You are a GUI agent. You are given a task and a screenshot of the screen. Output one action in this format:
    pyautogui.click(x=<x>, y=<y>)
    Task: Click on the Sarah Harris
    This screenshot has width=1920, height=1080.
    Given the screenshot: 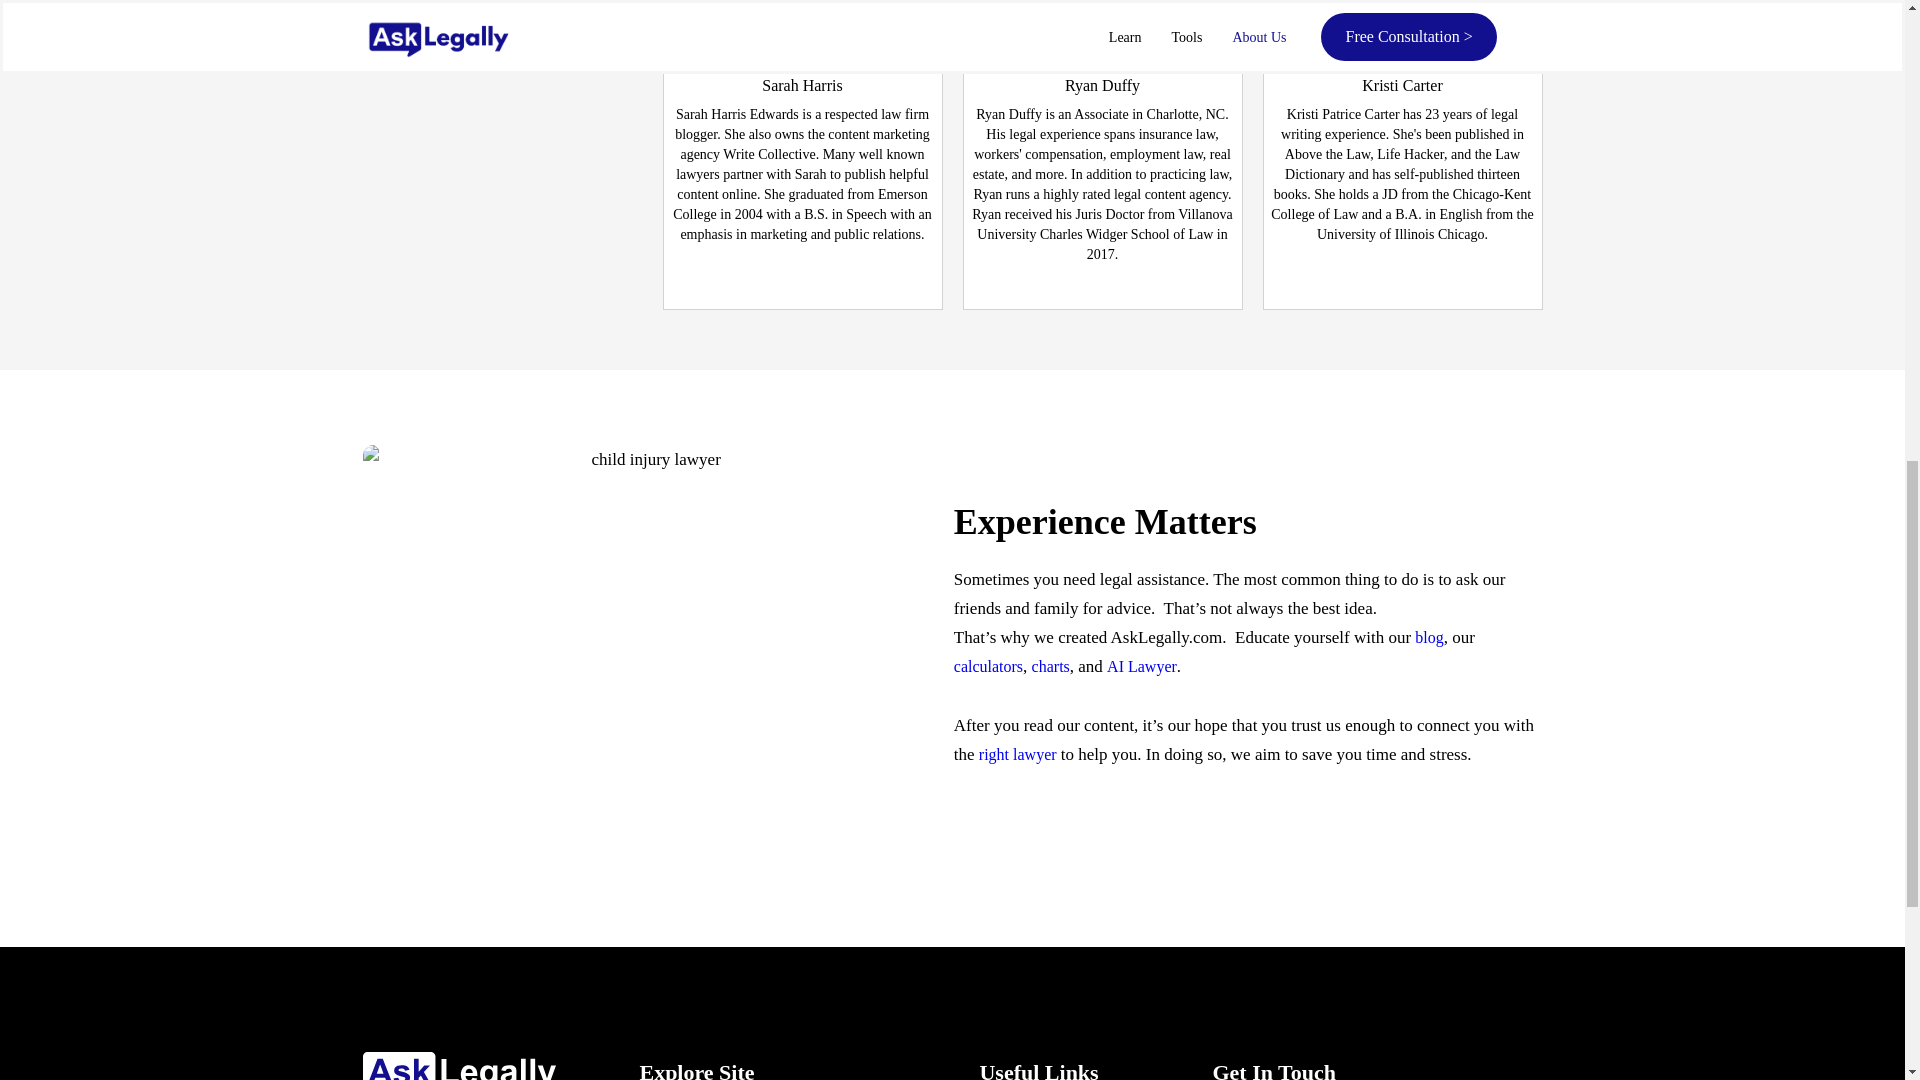 What is the action you would take?
    pyautogui.click(x=802, y=84)
    